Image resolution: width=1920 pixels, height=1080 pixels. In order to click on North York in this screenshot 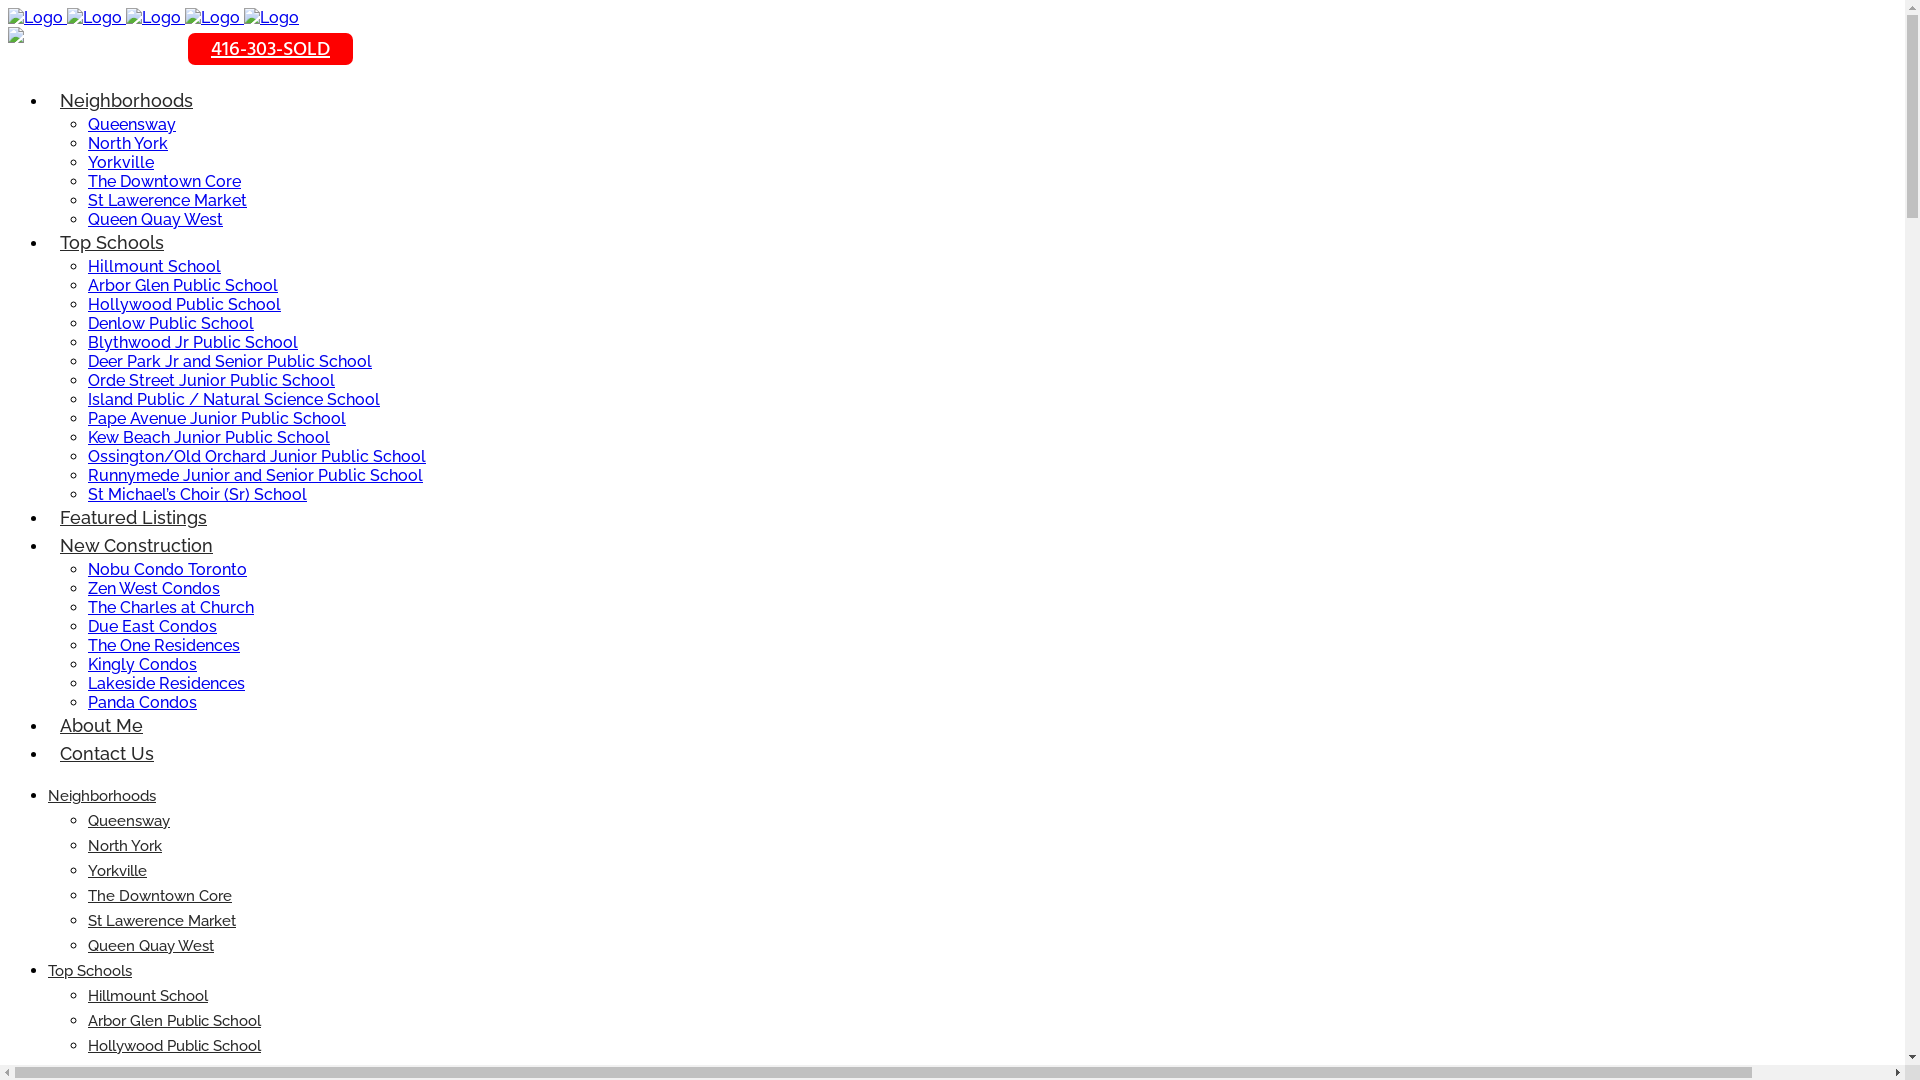, I will do `click(125, 846)`.